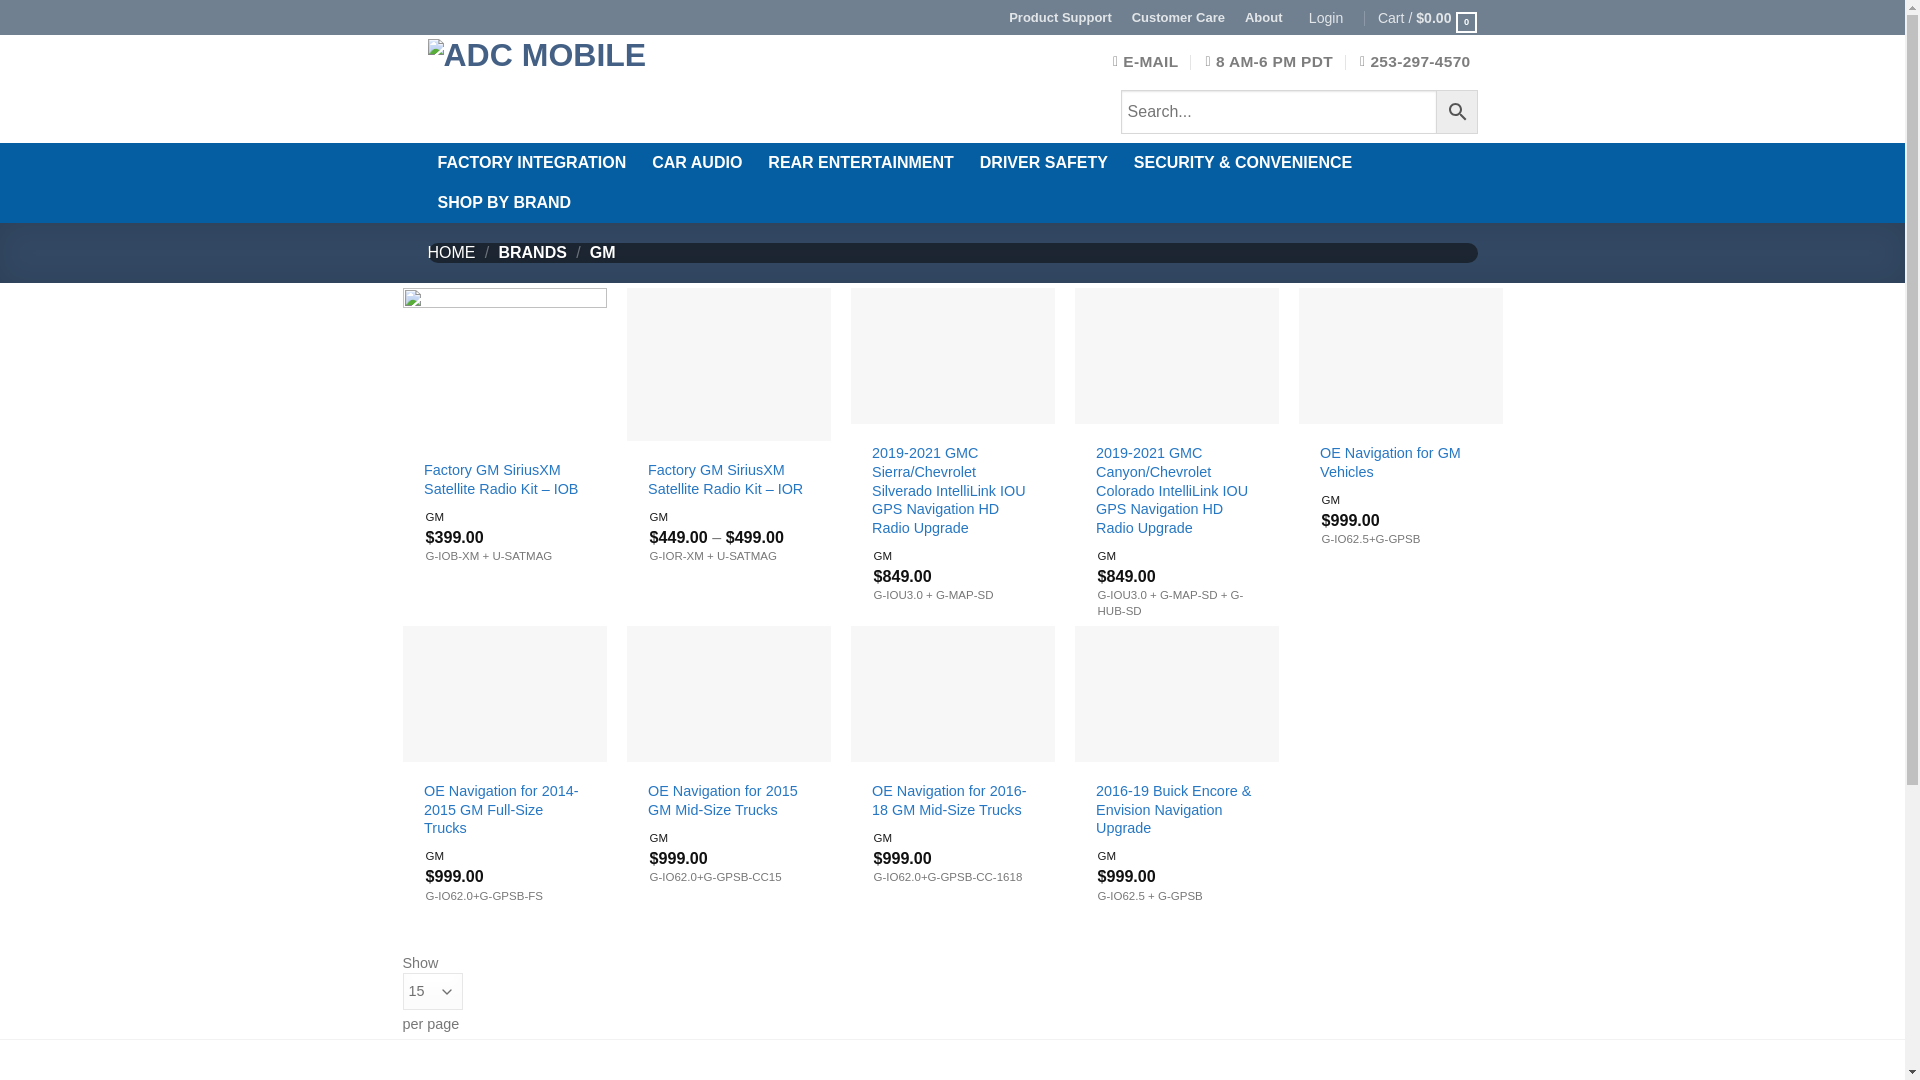  Describe the element at coordinates (1428, 17) in the screenshot. I see `Cart` at that location.